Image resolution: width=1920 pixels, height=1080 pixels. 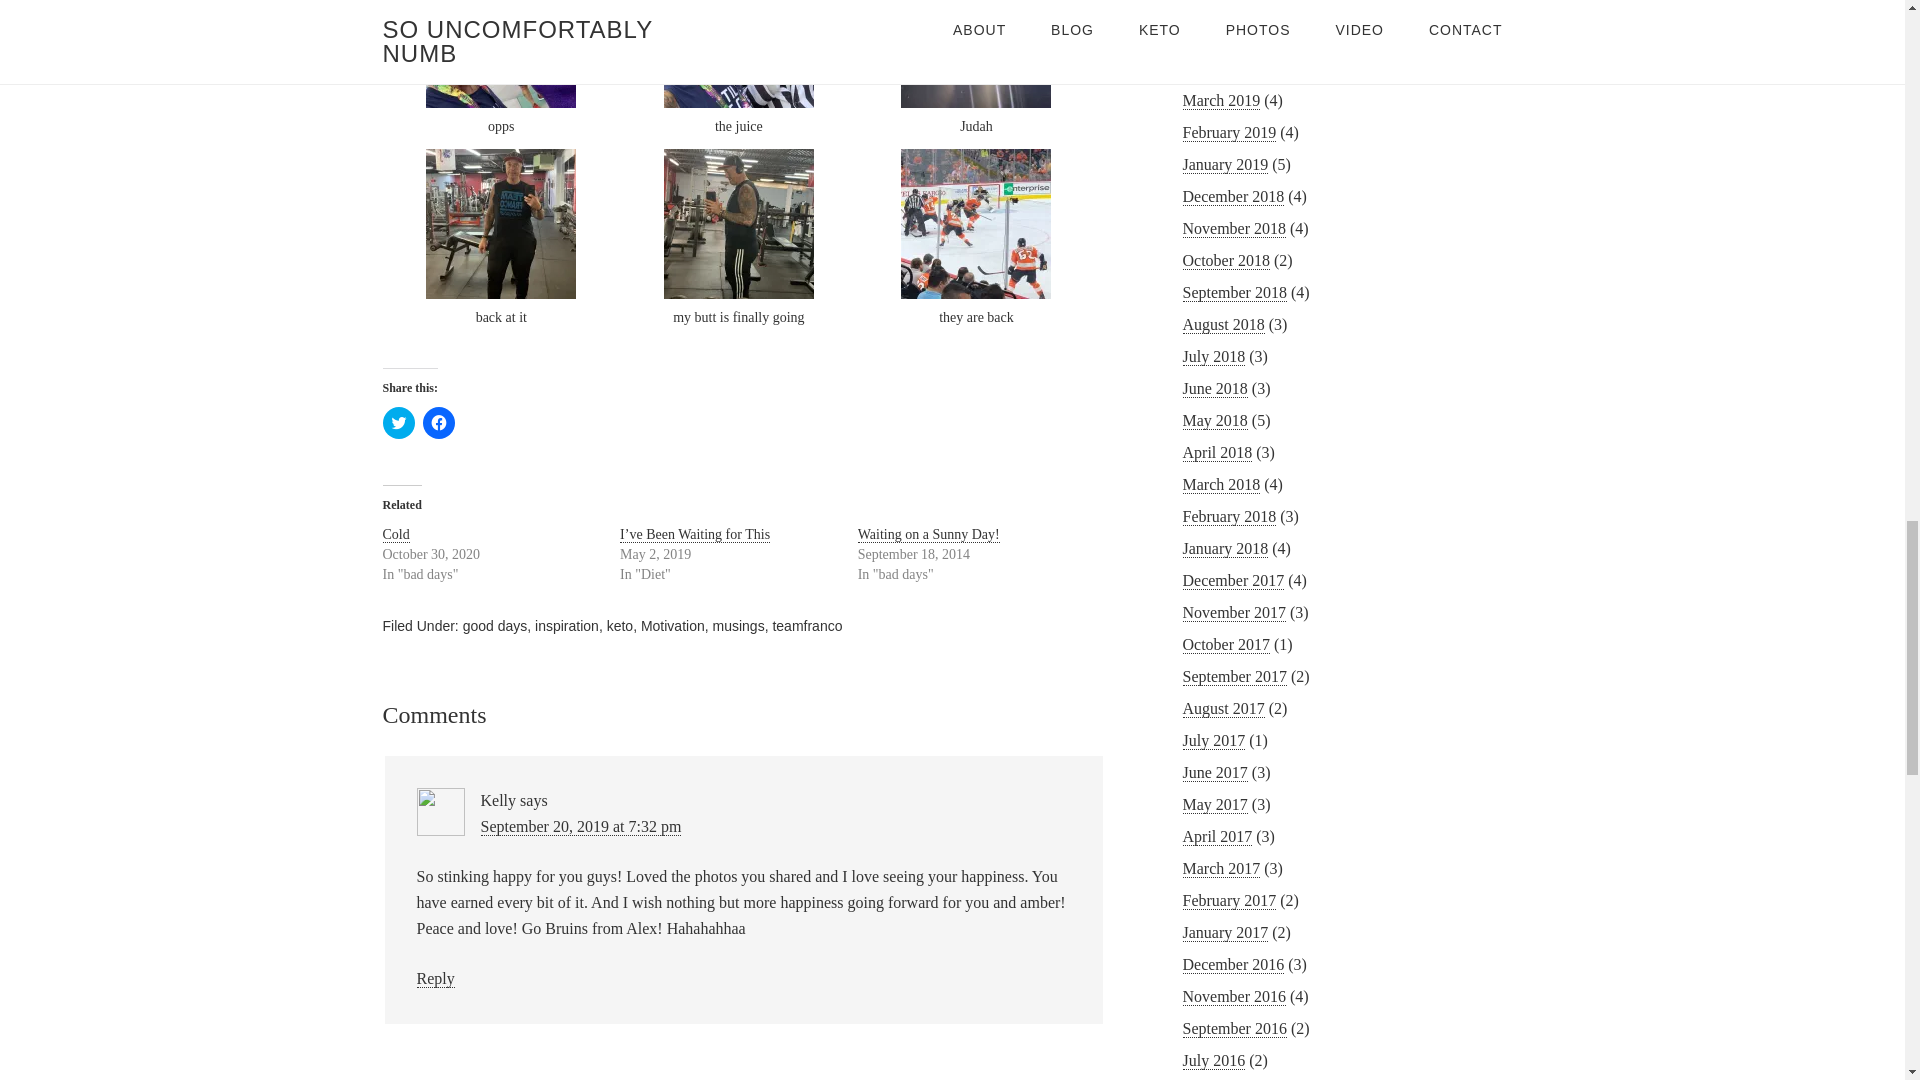 I want to click on good days, so click(x=495, y=625).